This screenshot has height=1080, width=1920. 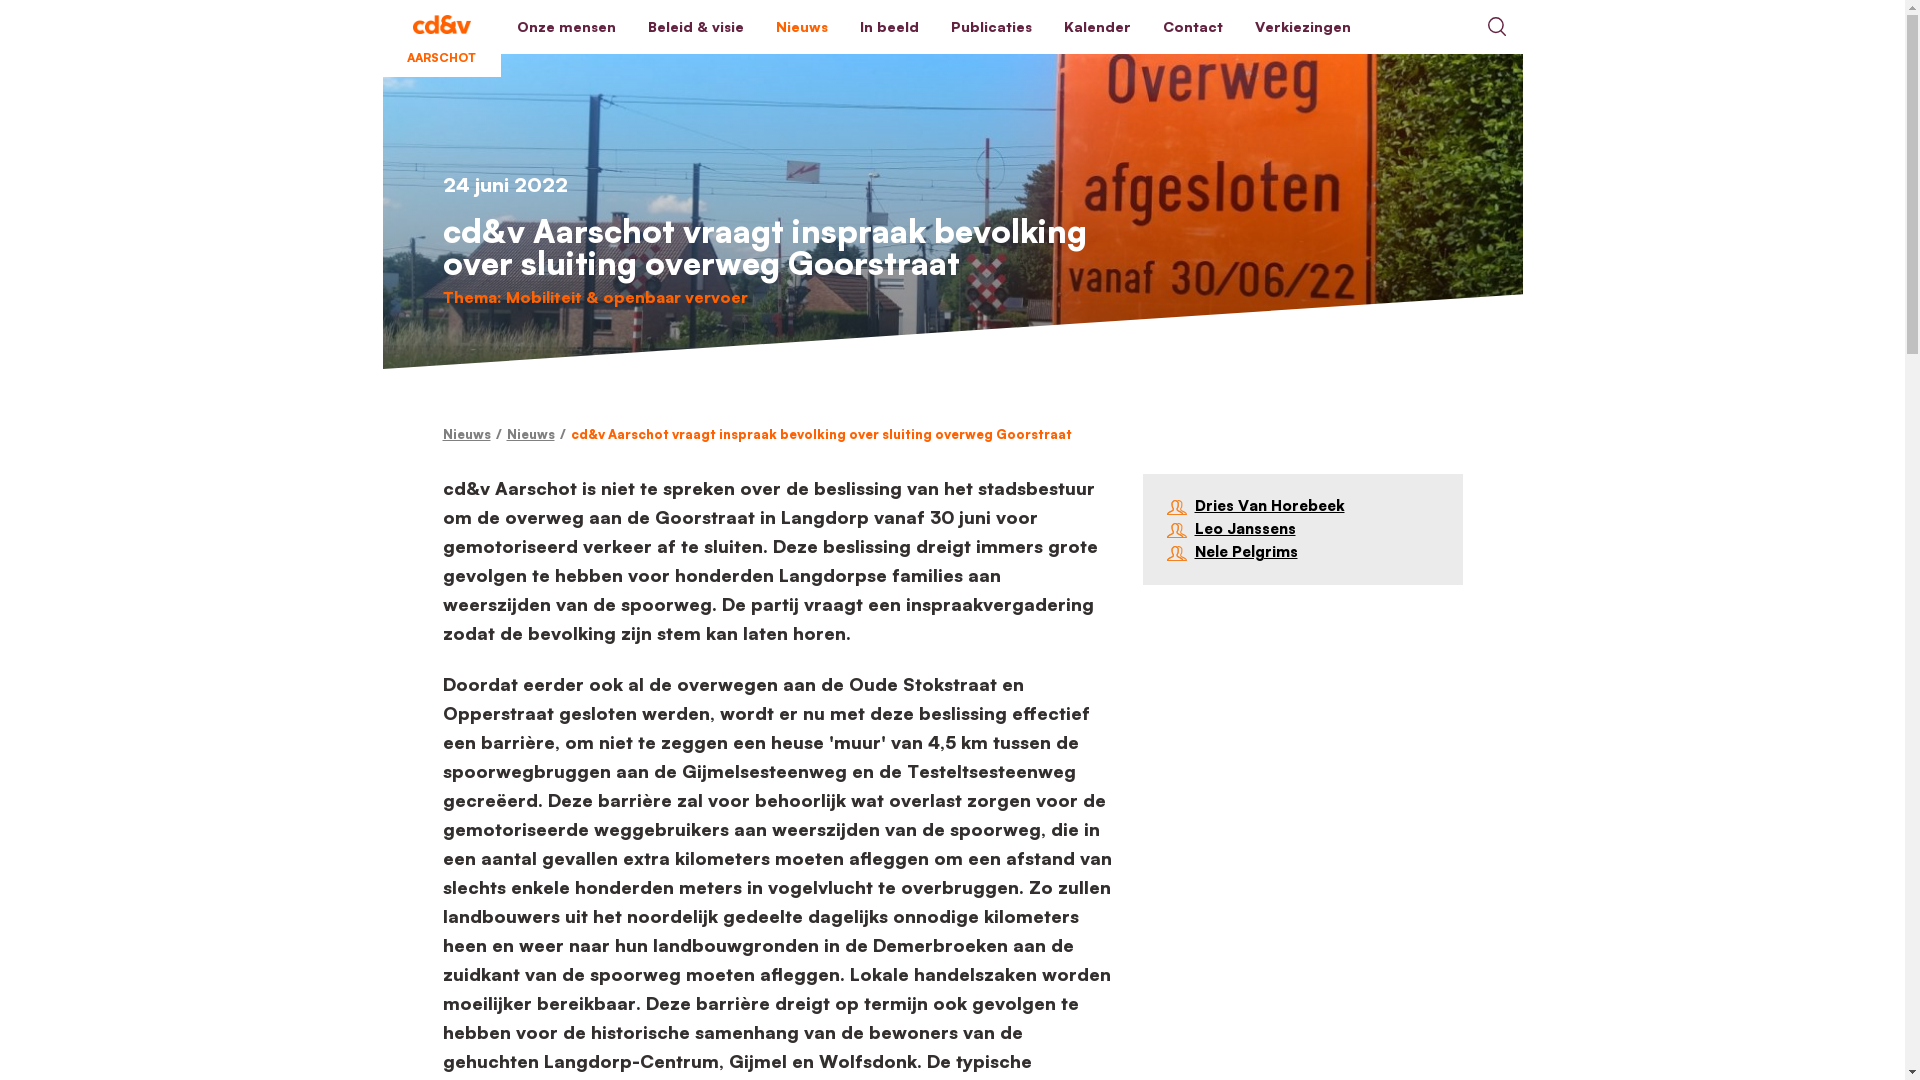 I want to click on Leo Janssens, so click(x=1302, y=530).